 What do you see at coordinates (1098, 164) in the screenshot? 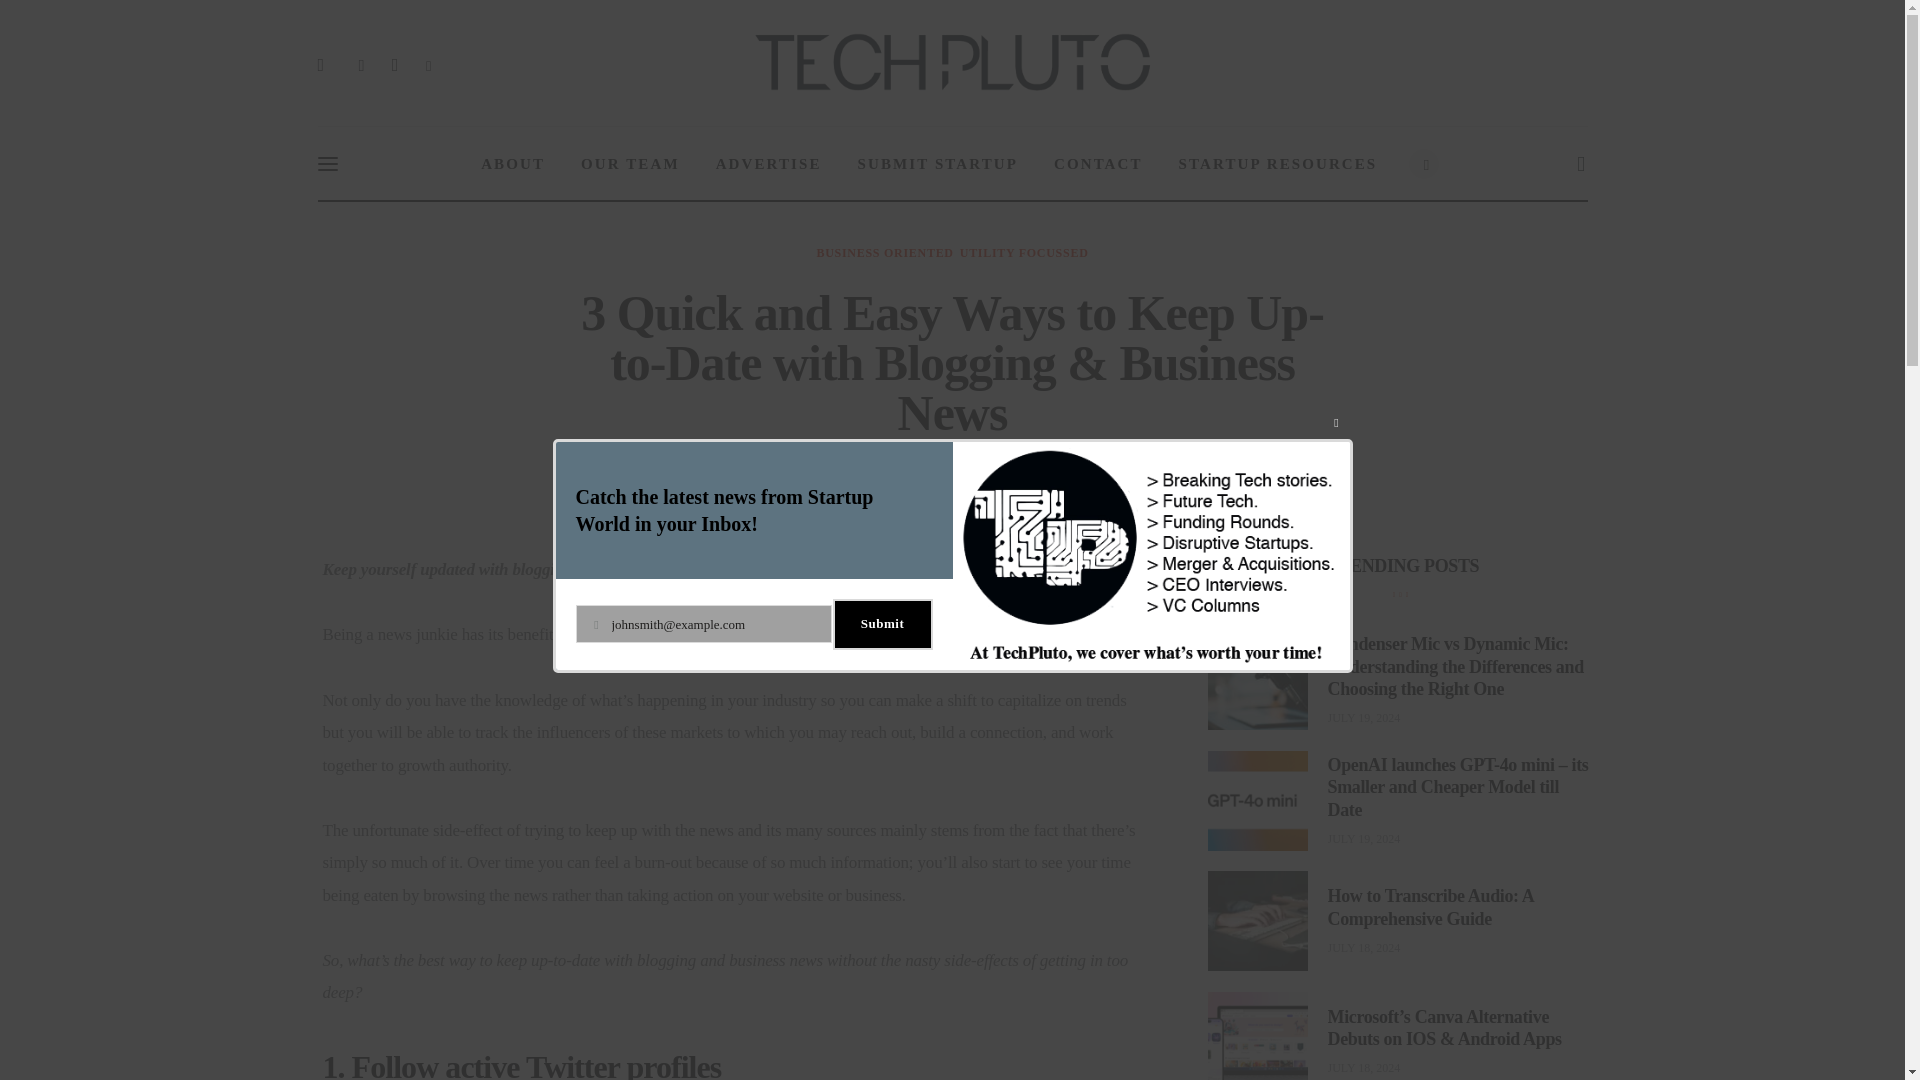
I see `CONTACT` at bounding box center [1098, 164].